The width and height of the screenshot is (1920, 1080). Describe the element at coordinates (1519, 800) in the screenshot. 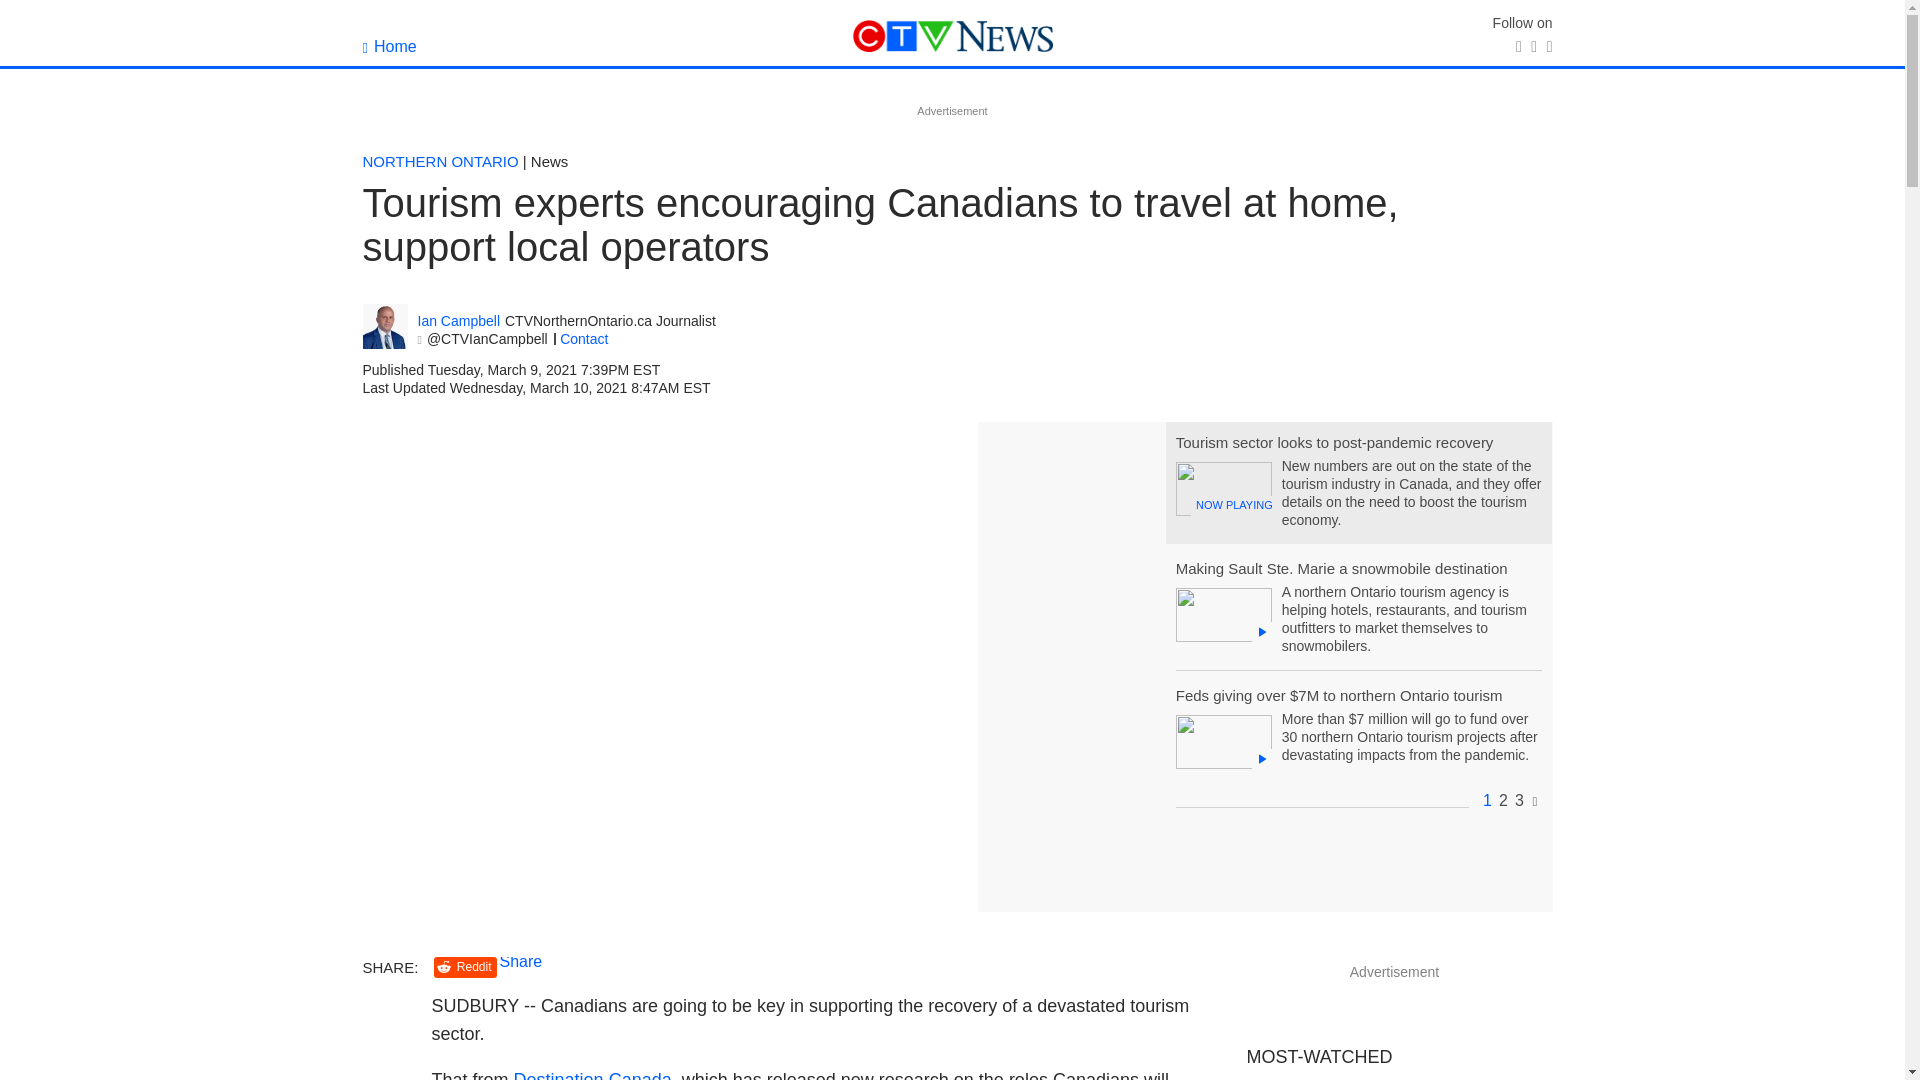

I see `3` at that location.